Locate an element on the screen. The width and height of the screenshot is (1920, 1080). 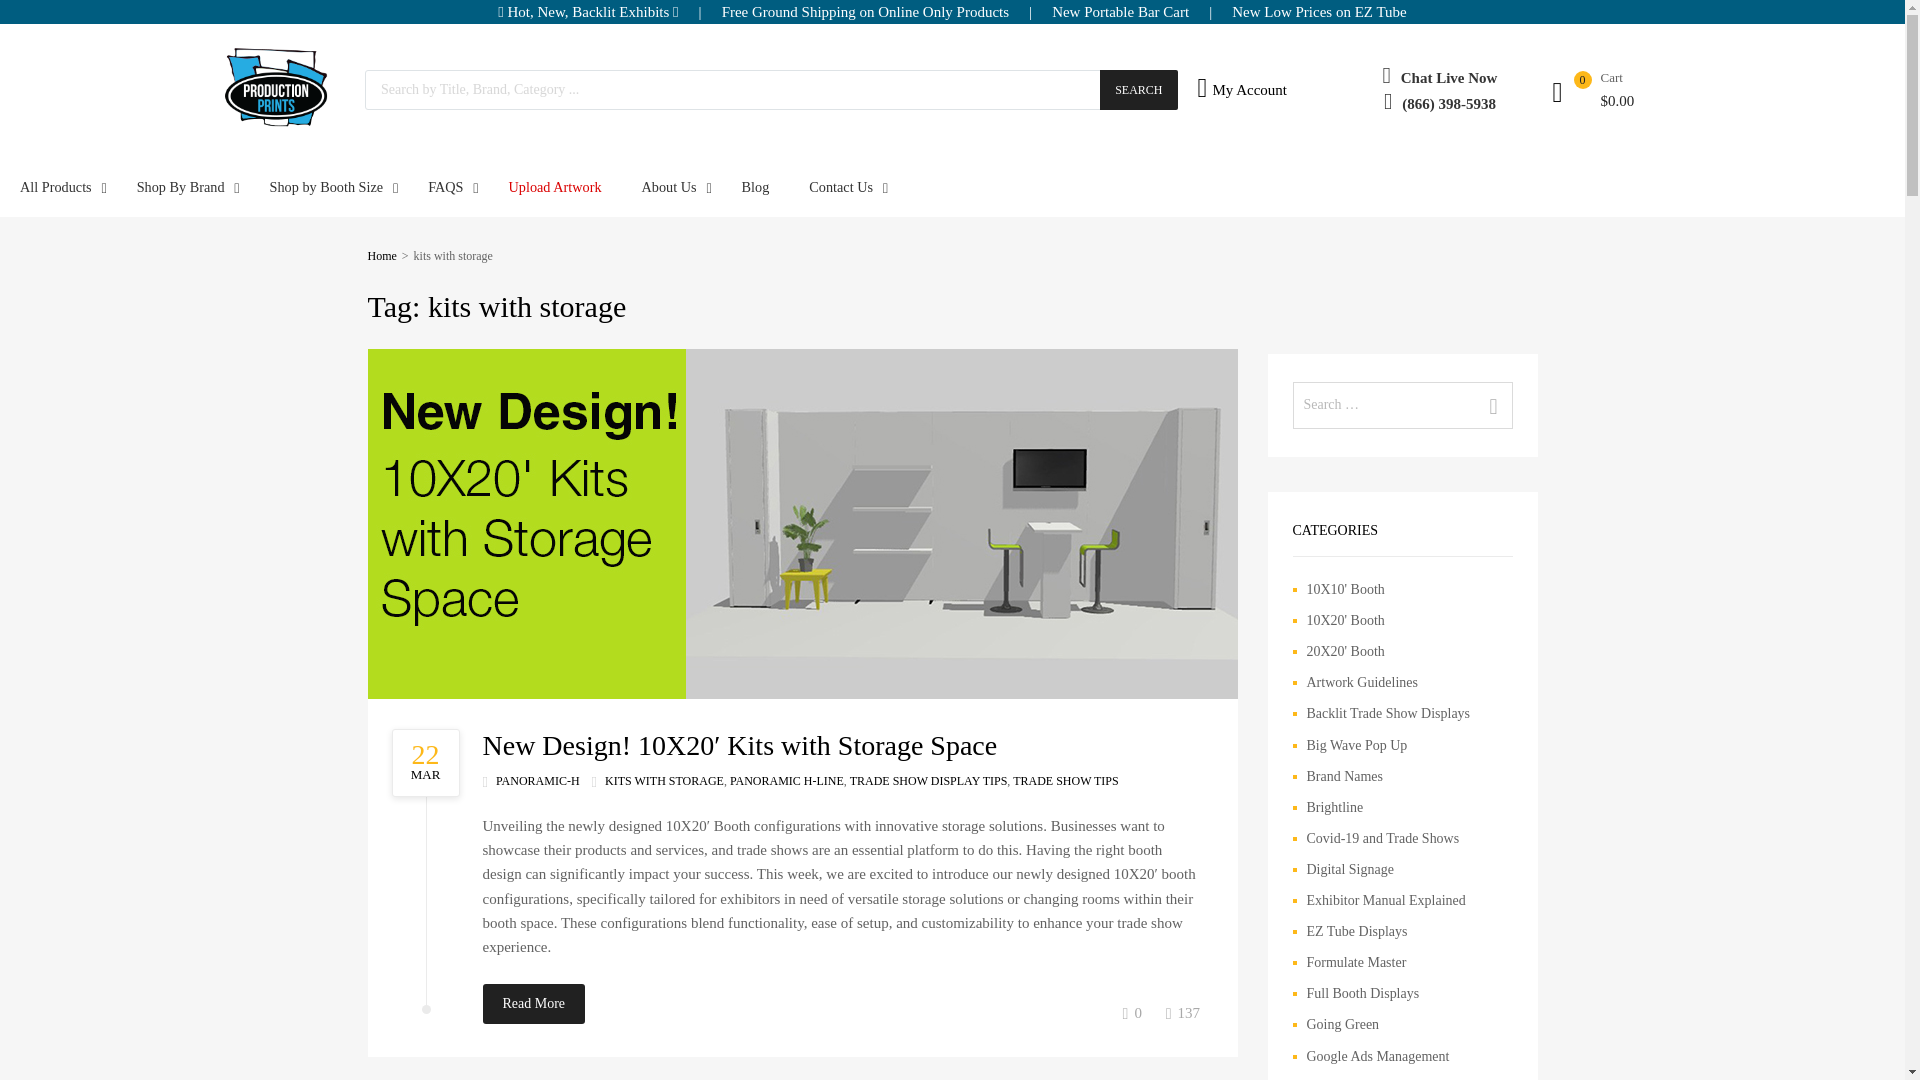
New Low Prices on EZ Tube is located at coordinates (1320, 12).